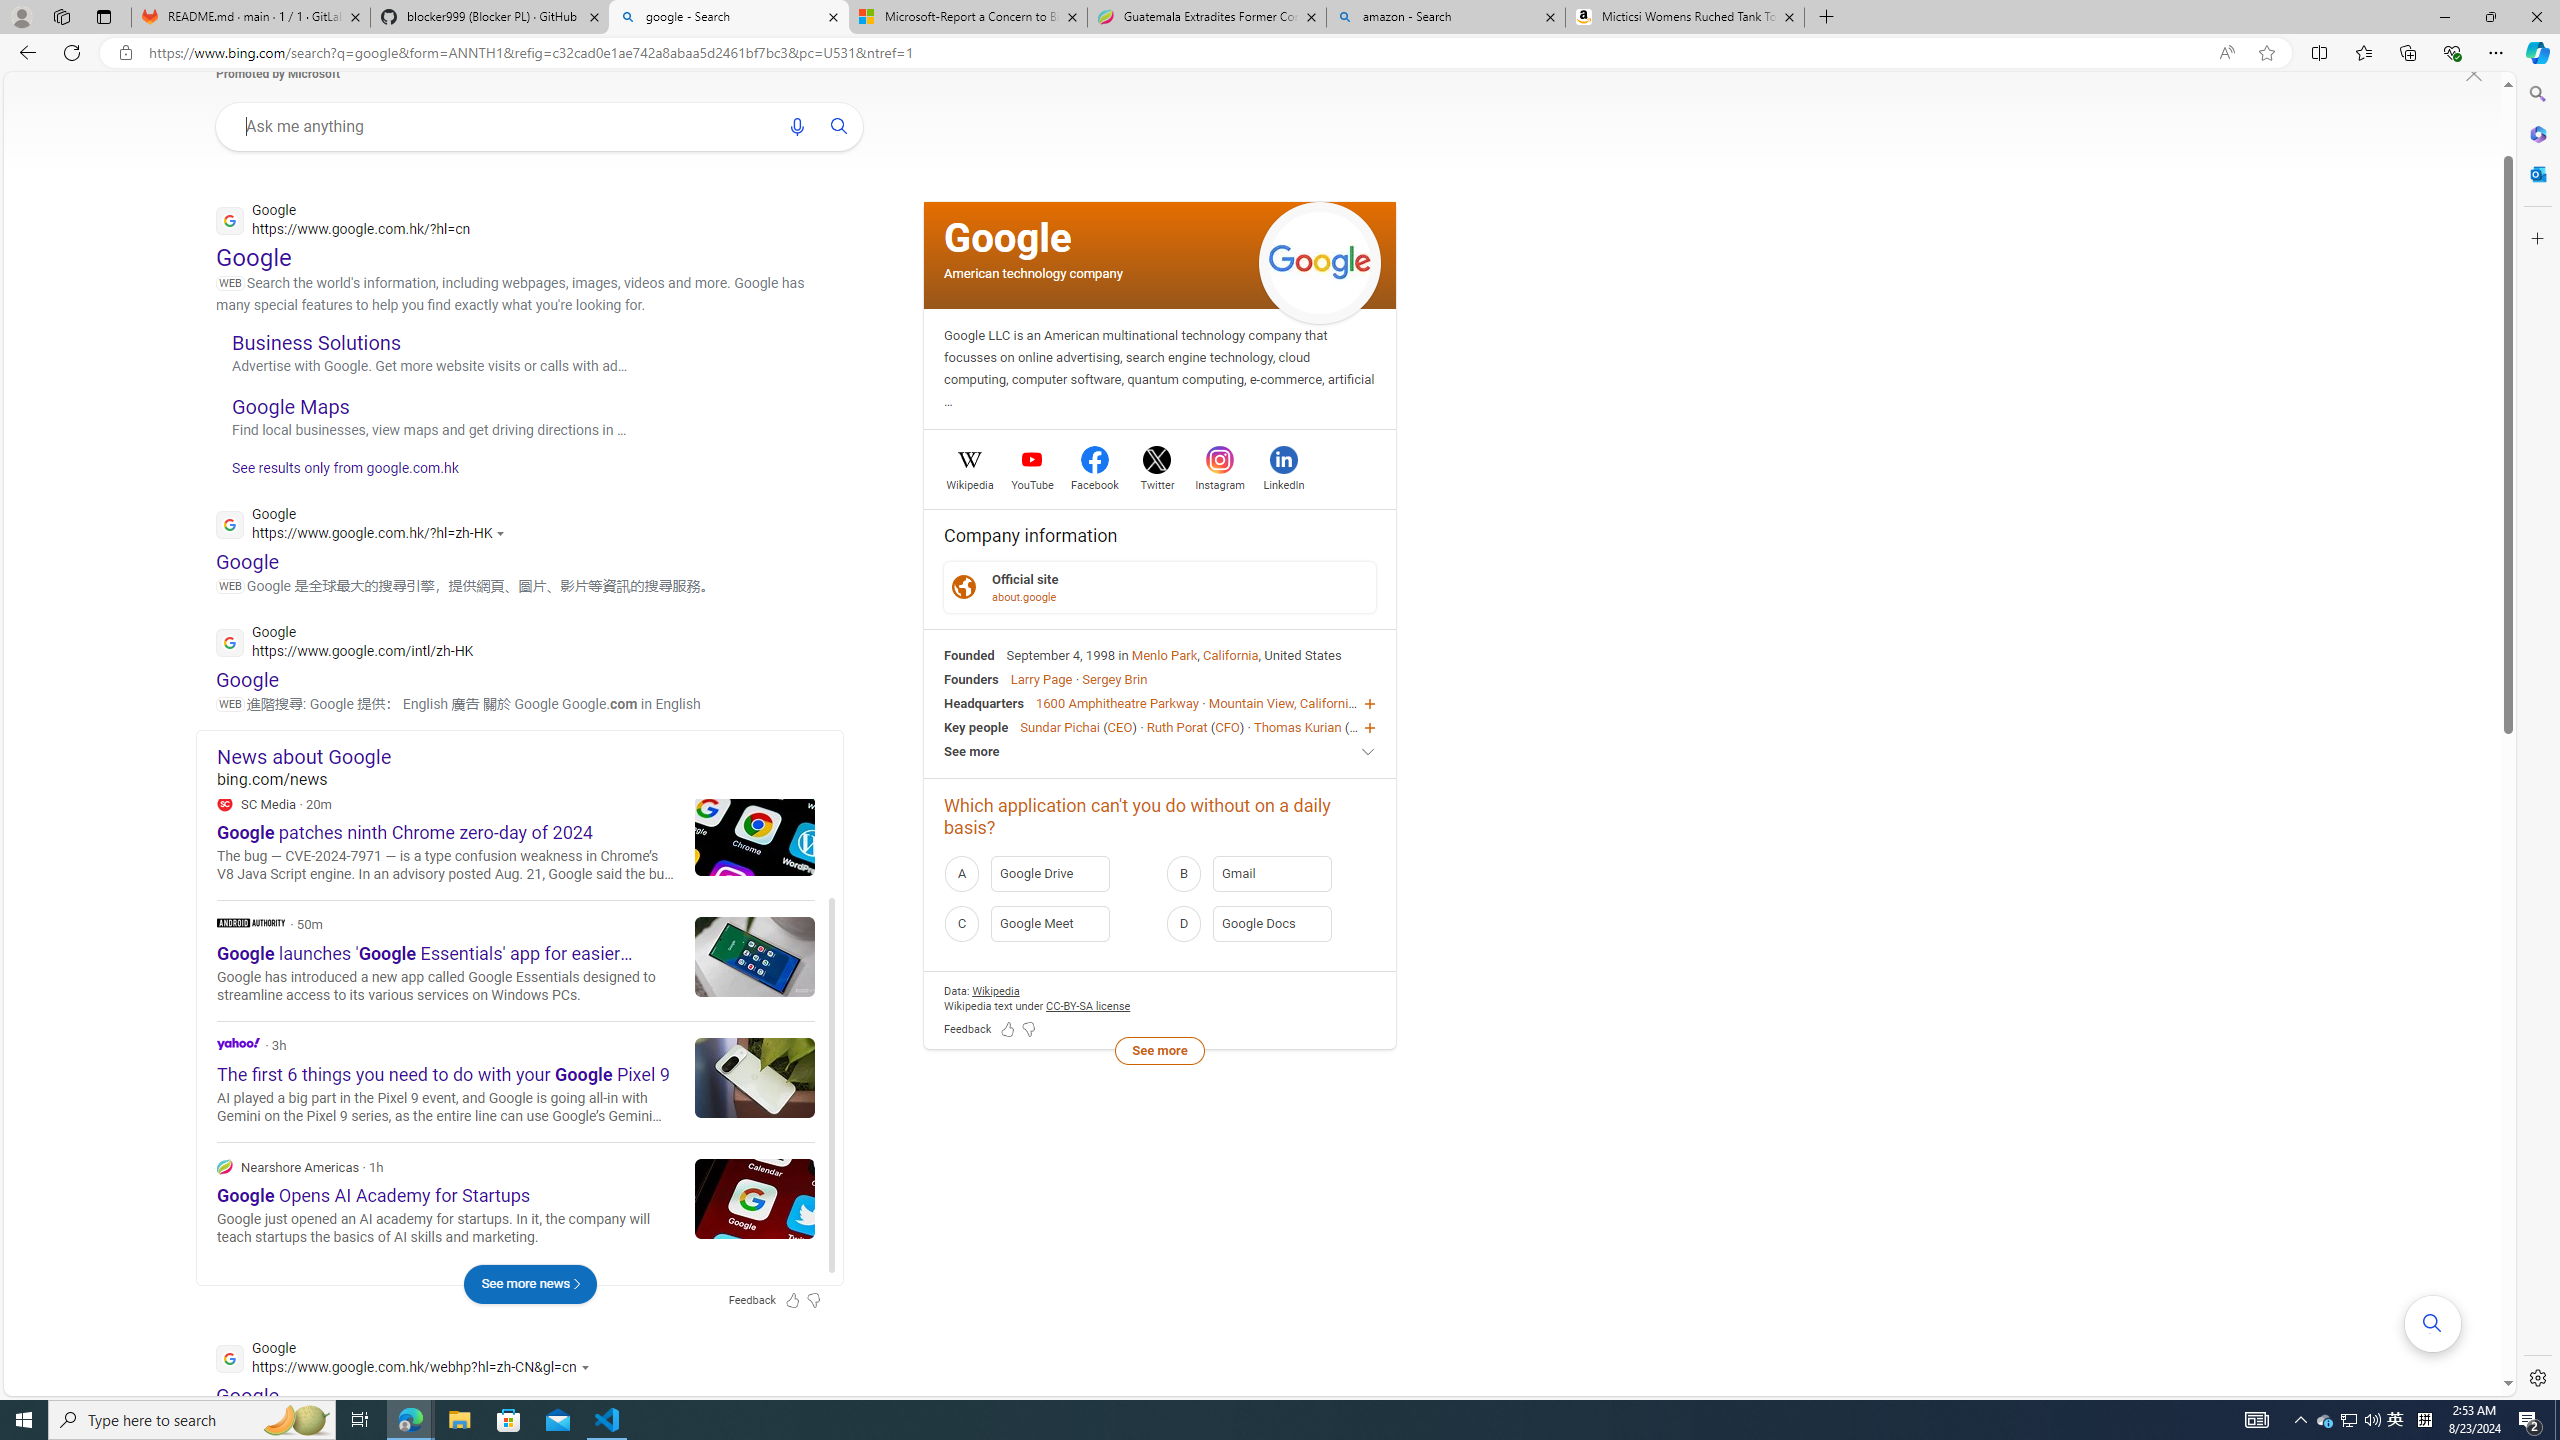 The height and width of the screenshot is (1440, 2560). What do you see at coordinates (61, 16) in the screenshot?
I see `Workspaces` at bounding box center [61, 16].